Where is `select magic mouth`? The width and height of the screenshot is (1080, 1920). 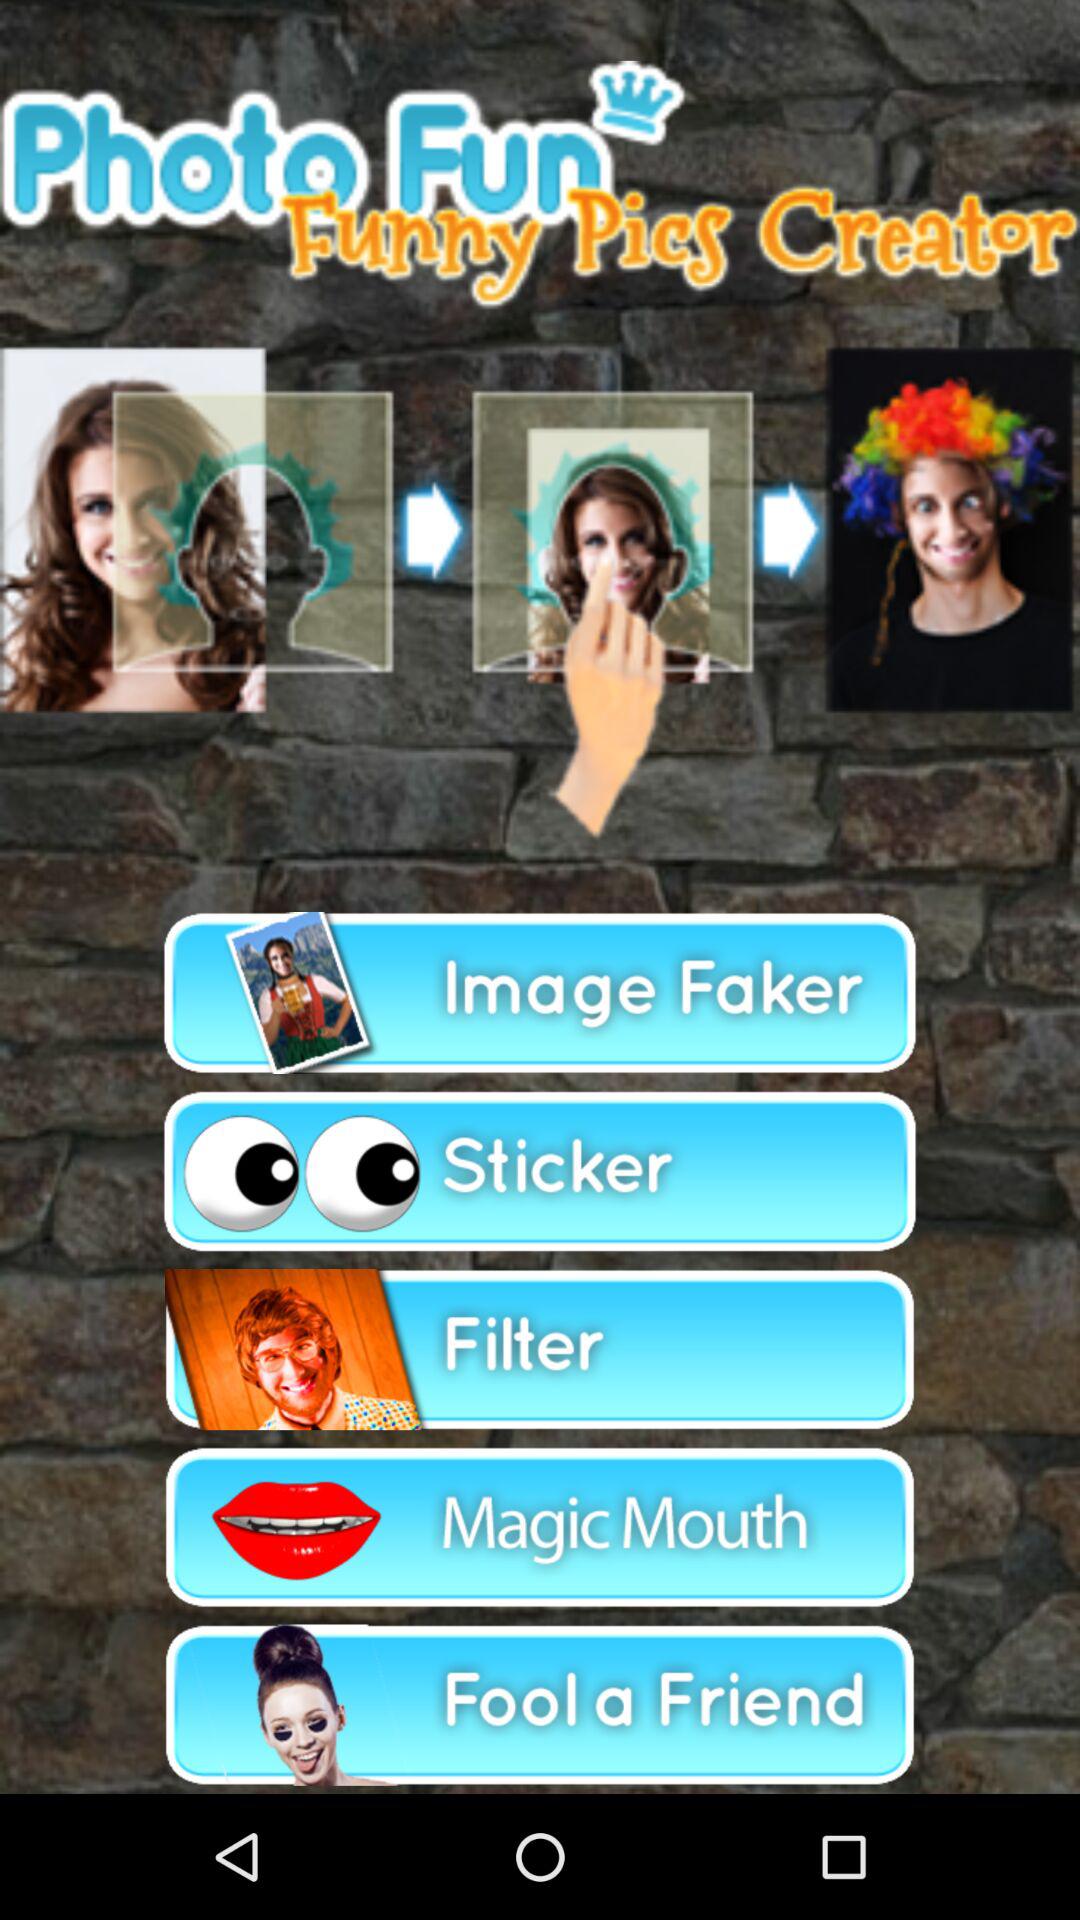
select magic mouth is located at coordinates (540, 1527).